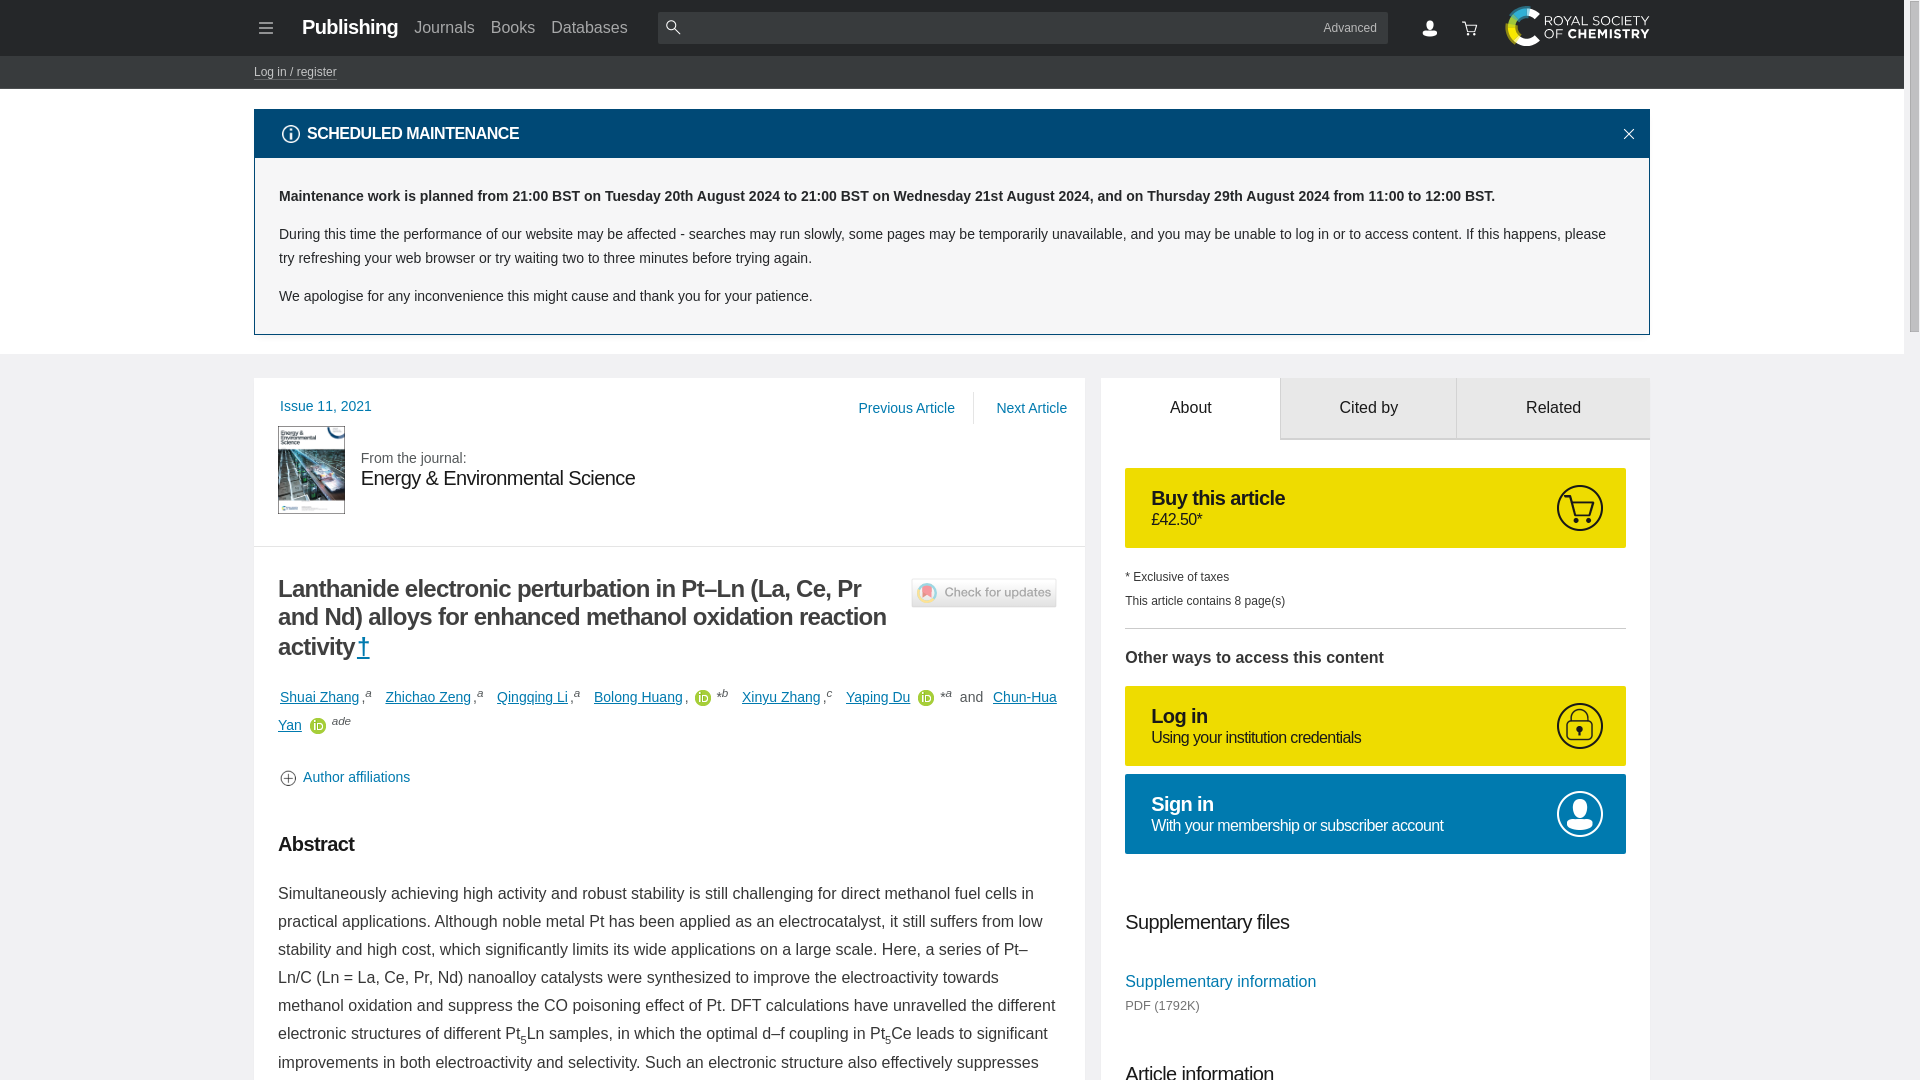  I want to click on Yaping Du, so click(878, 696).